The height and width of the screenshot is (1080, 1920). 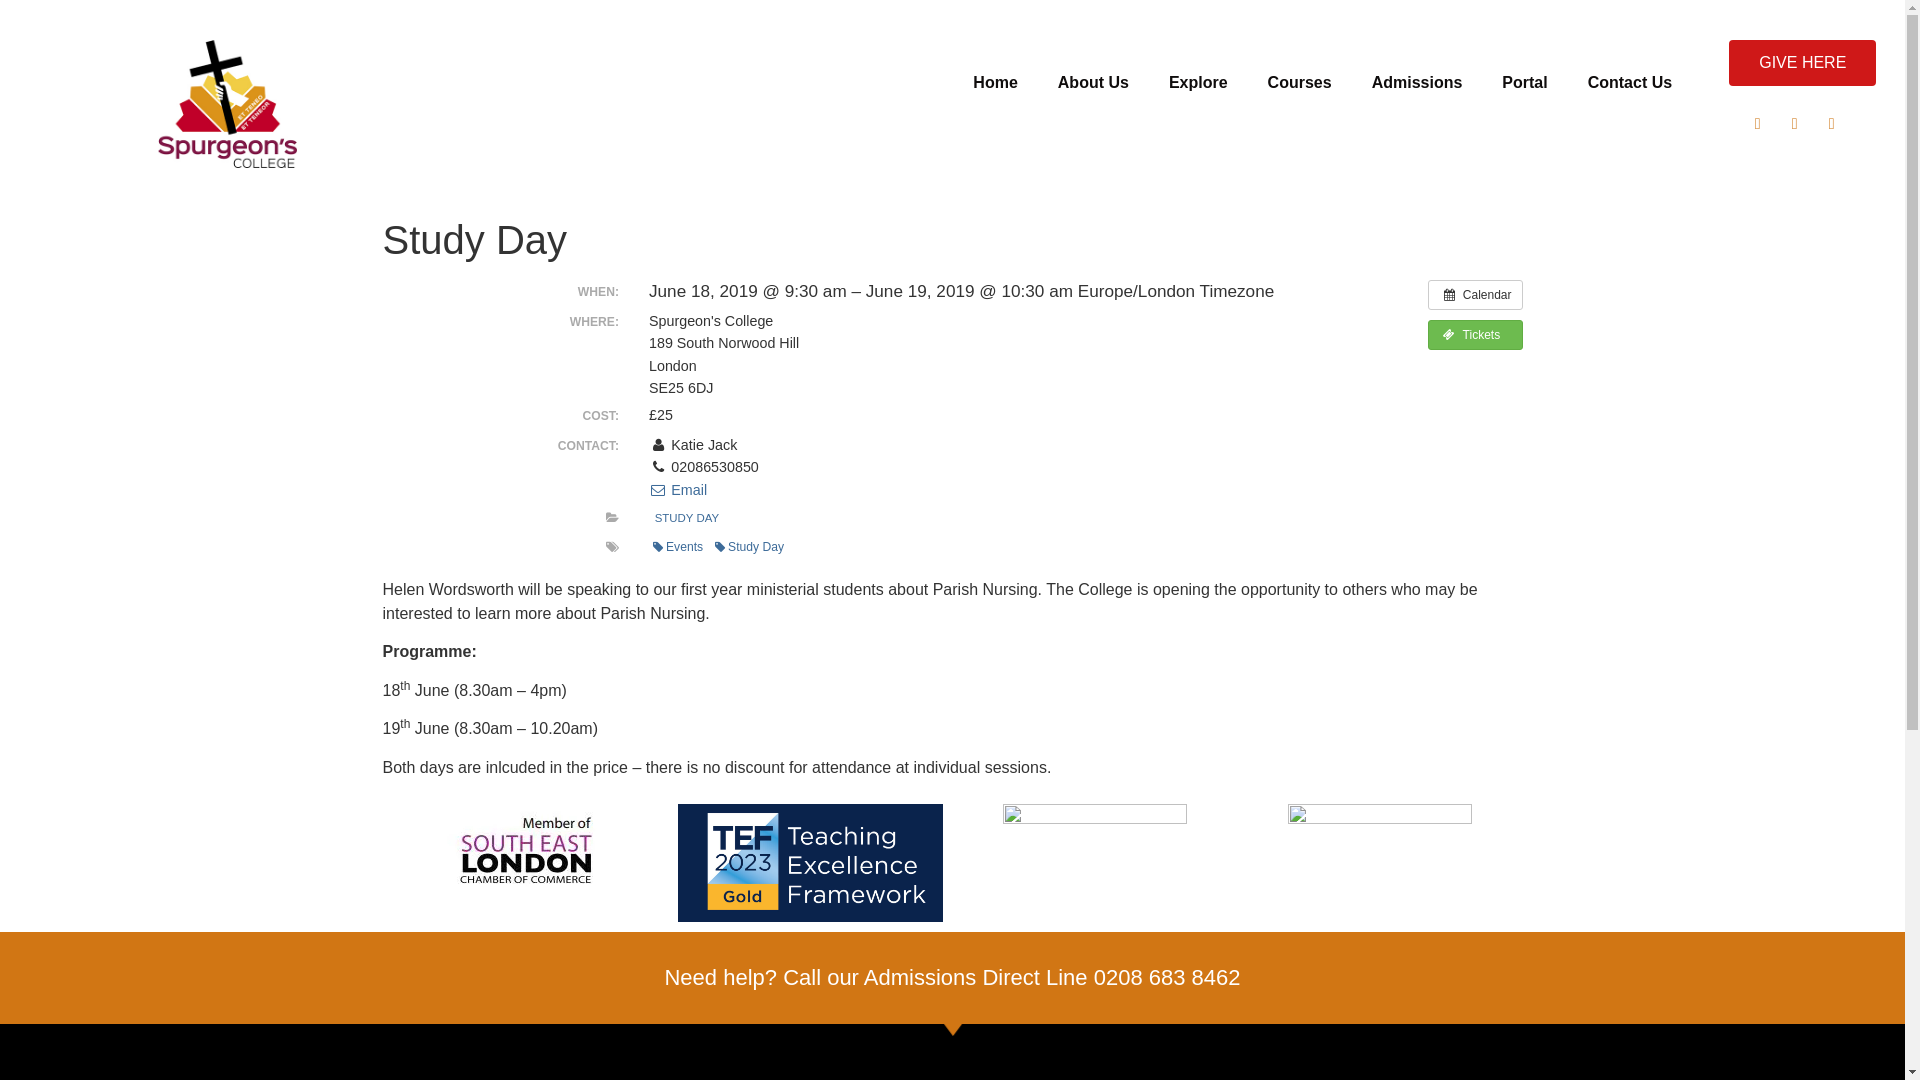 What do you see at coordinates (612, 546) in the screenshot?
I see `Tags` at bounding box center [612, 546].